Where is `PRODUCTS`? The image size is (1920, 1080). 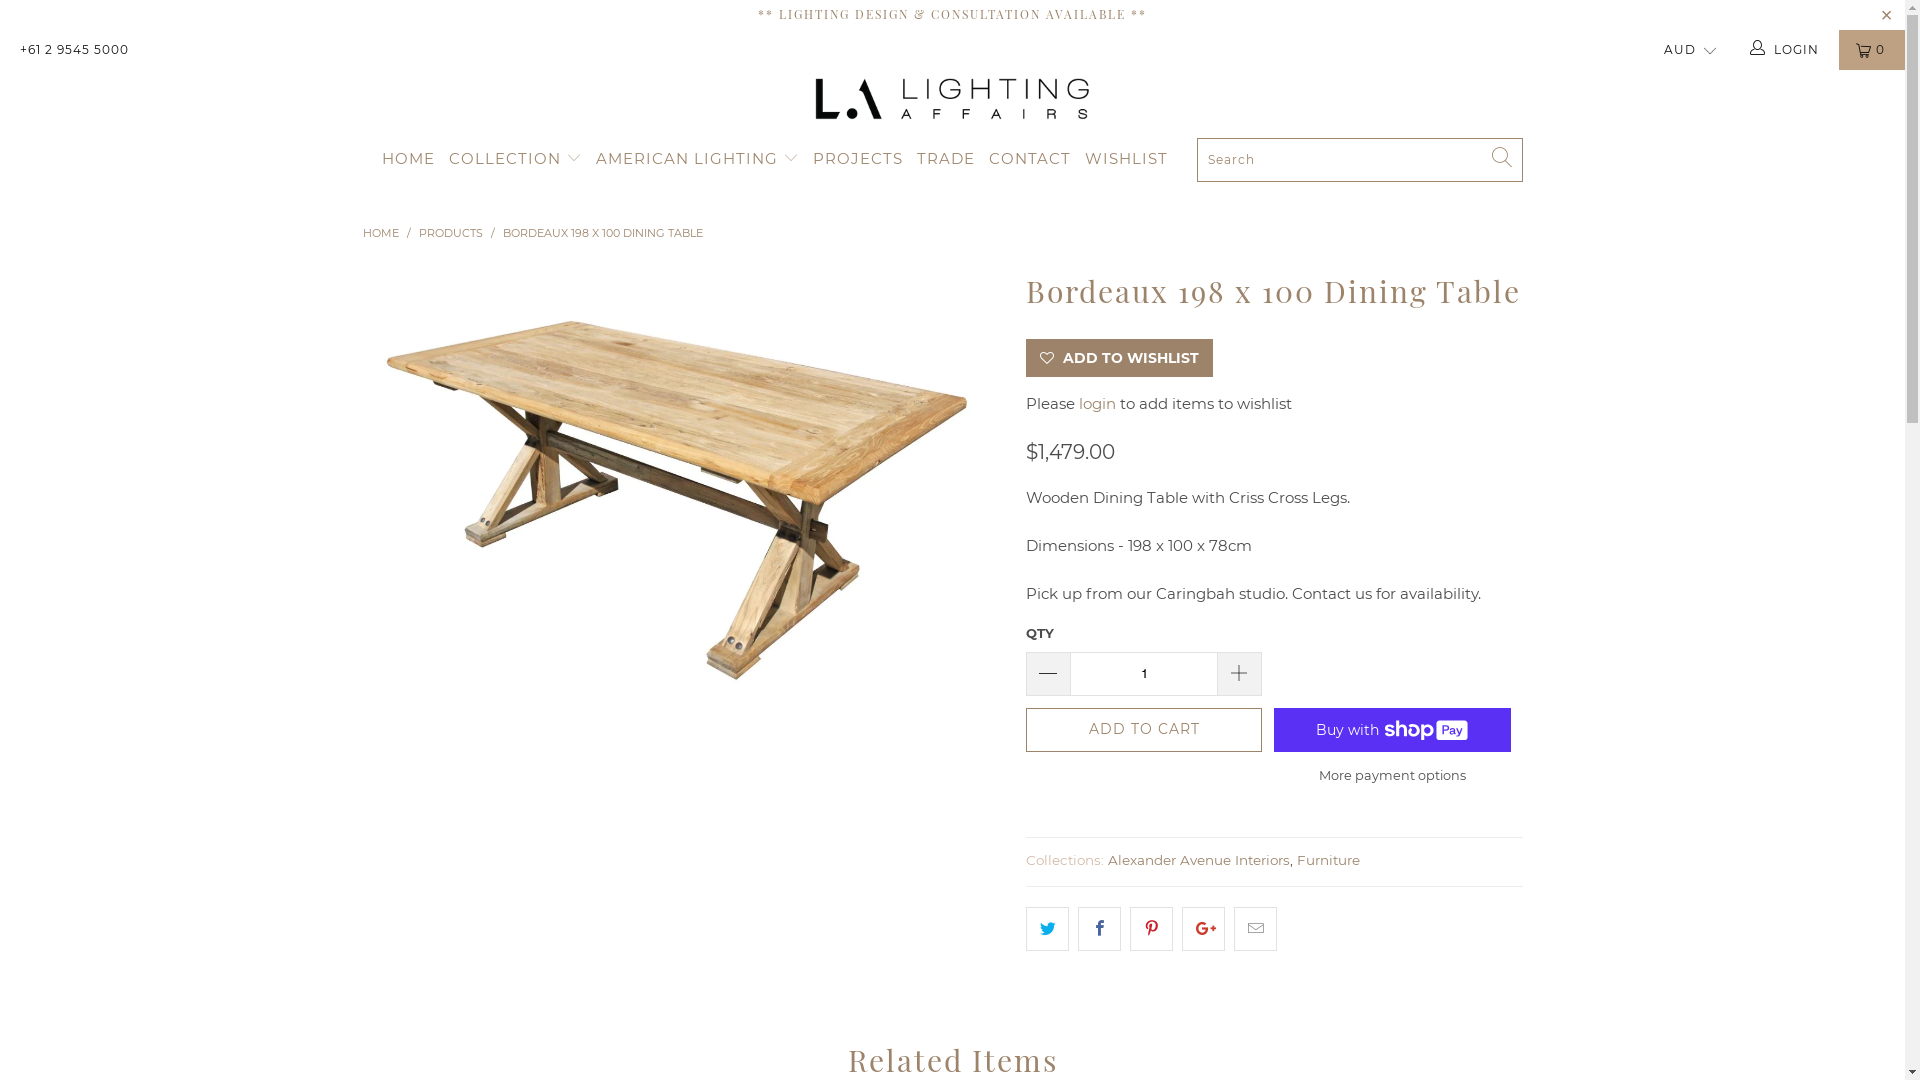
PRODUCTS is located at coordinates (452, 233).